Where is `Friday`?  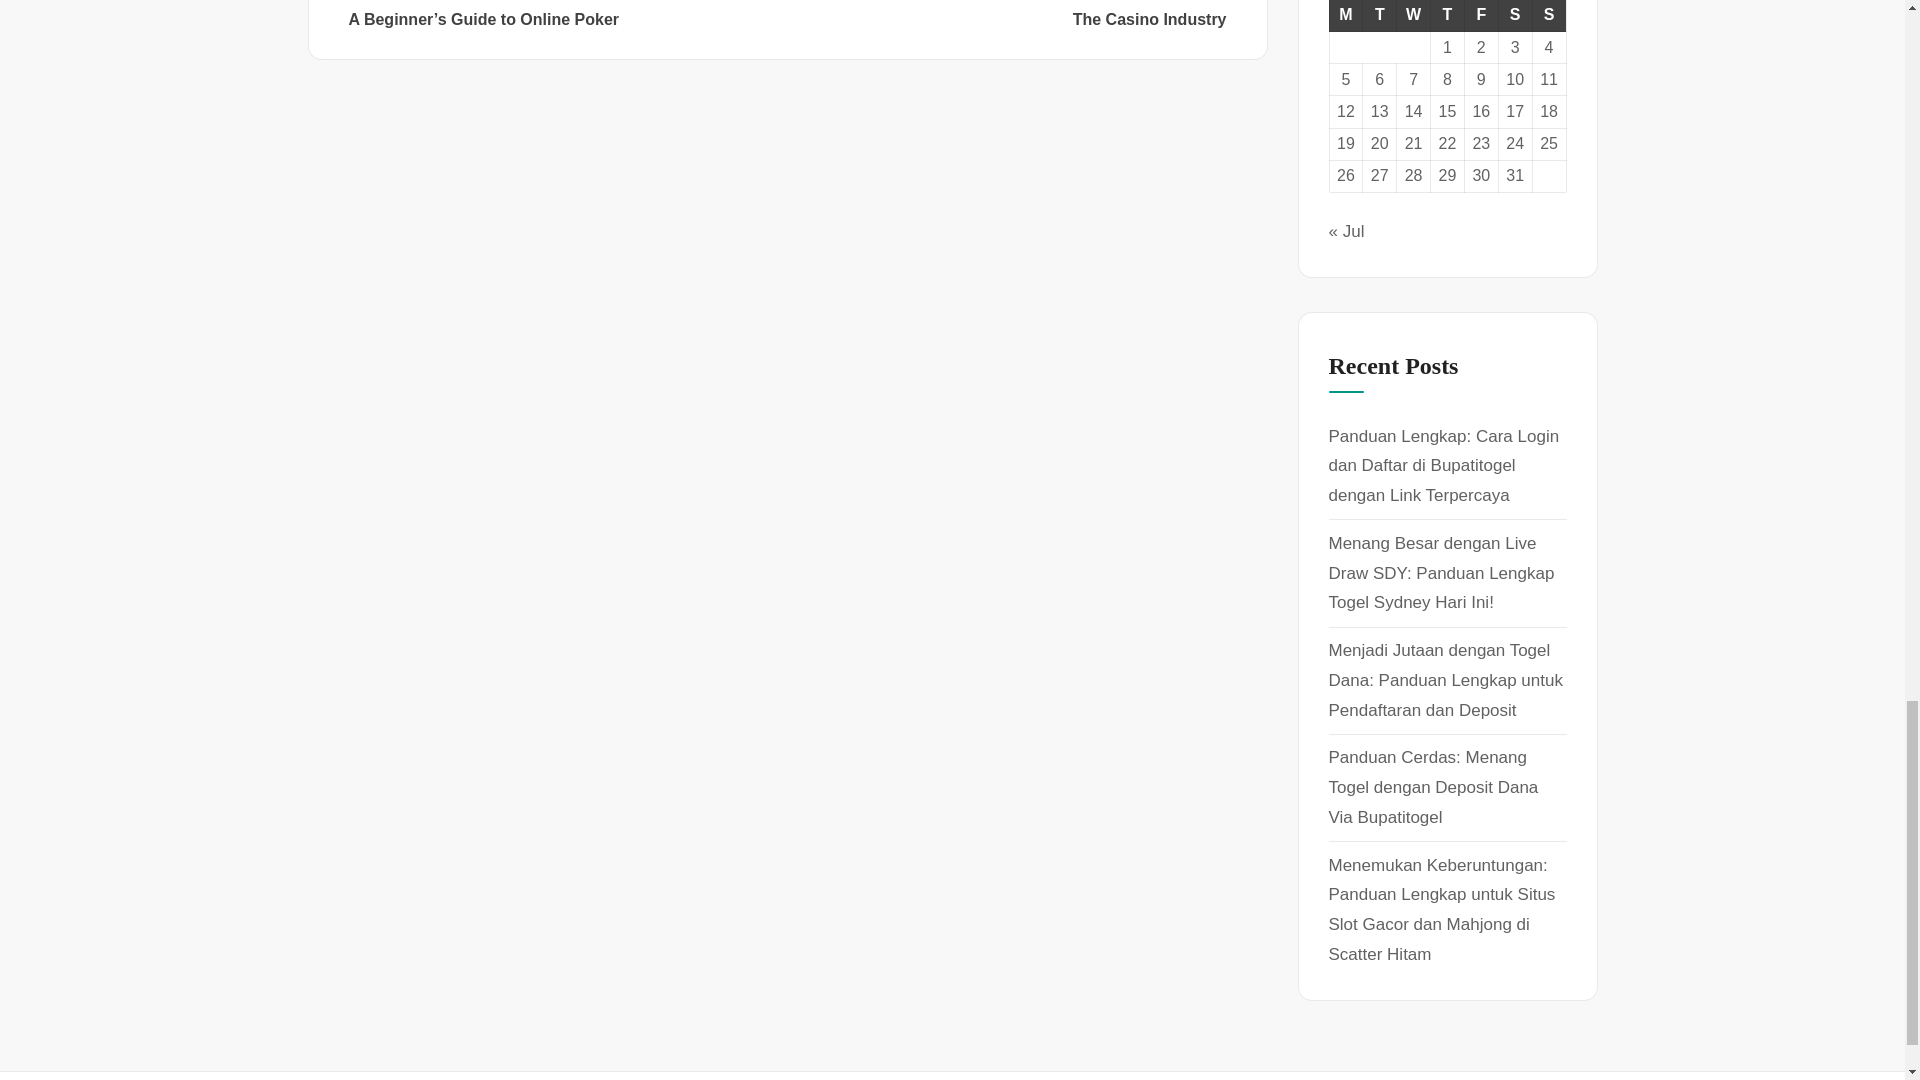 Friday is located at coordinates (1480, 16).